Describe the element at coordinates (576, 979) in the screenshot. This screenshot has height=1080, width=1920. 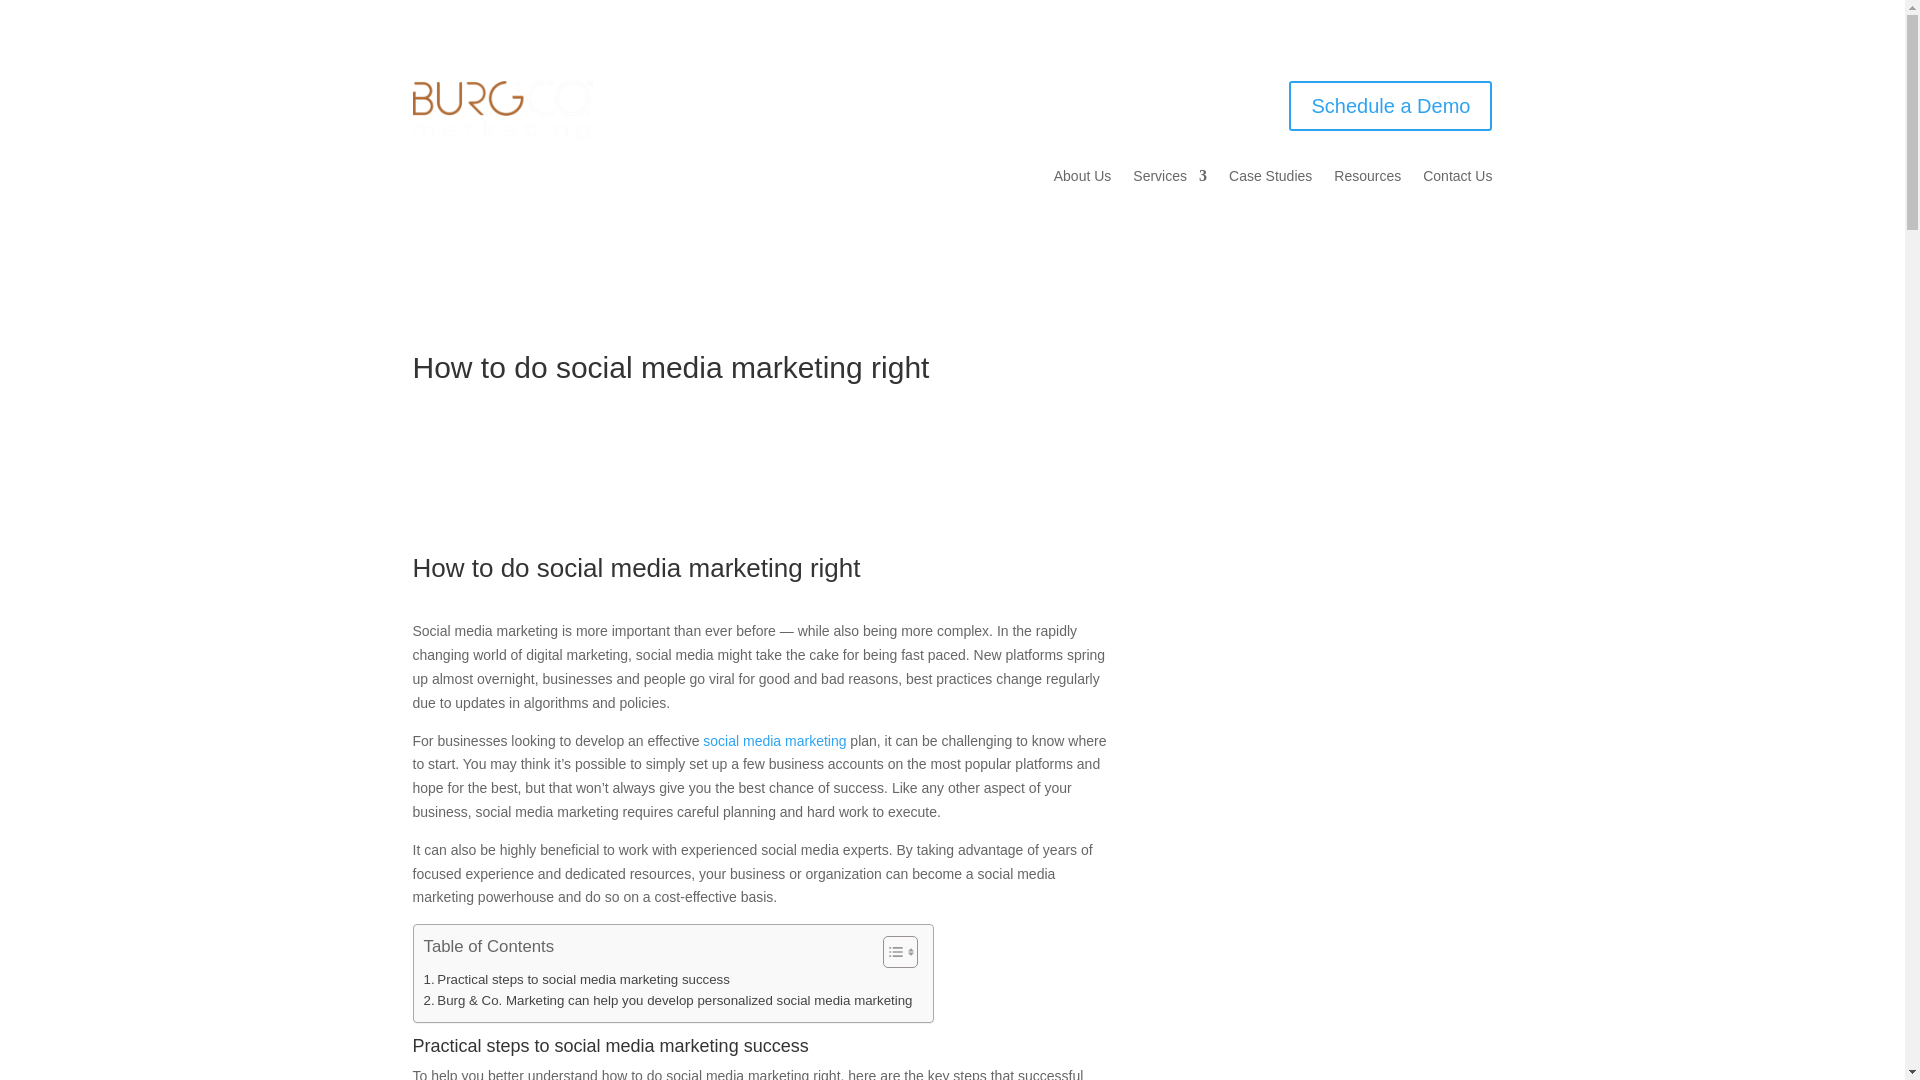
I see `Practical steps to social media marketing success` at that location.